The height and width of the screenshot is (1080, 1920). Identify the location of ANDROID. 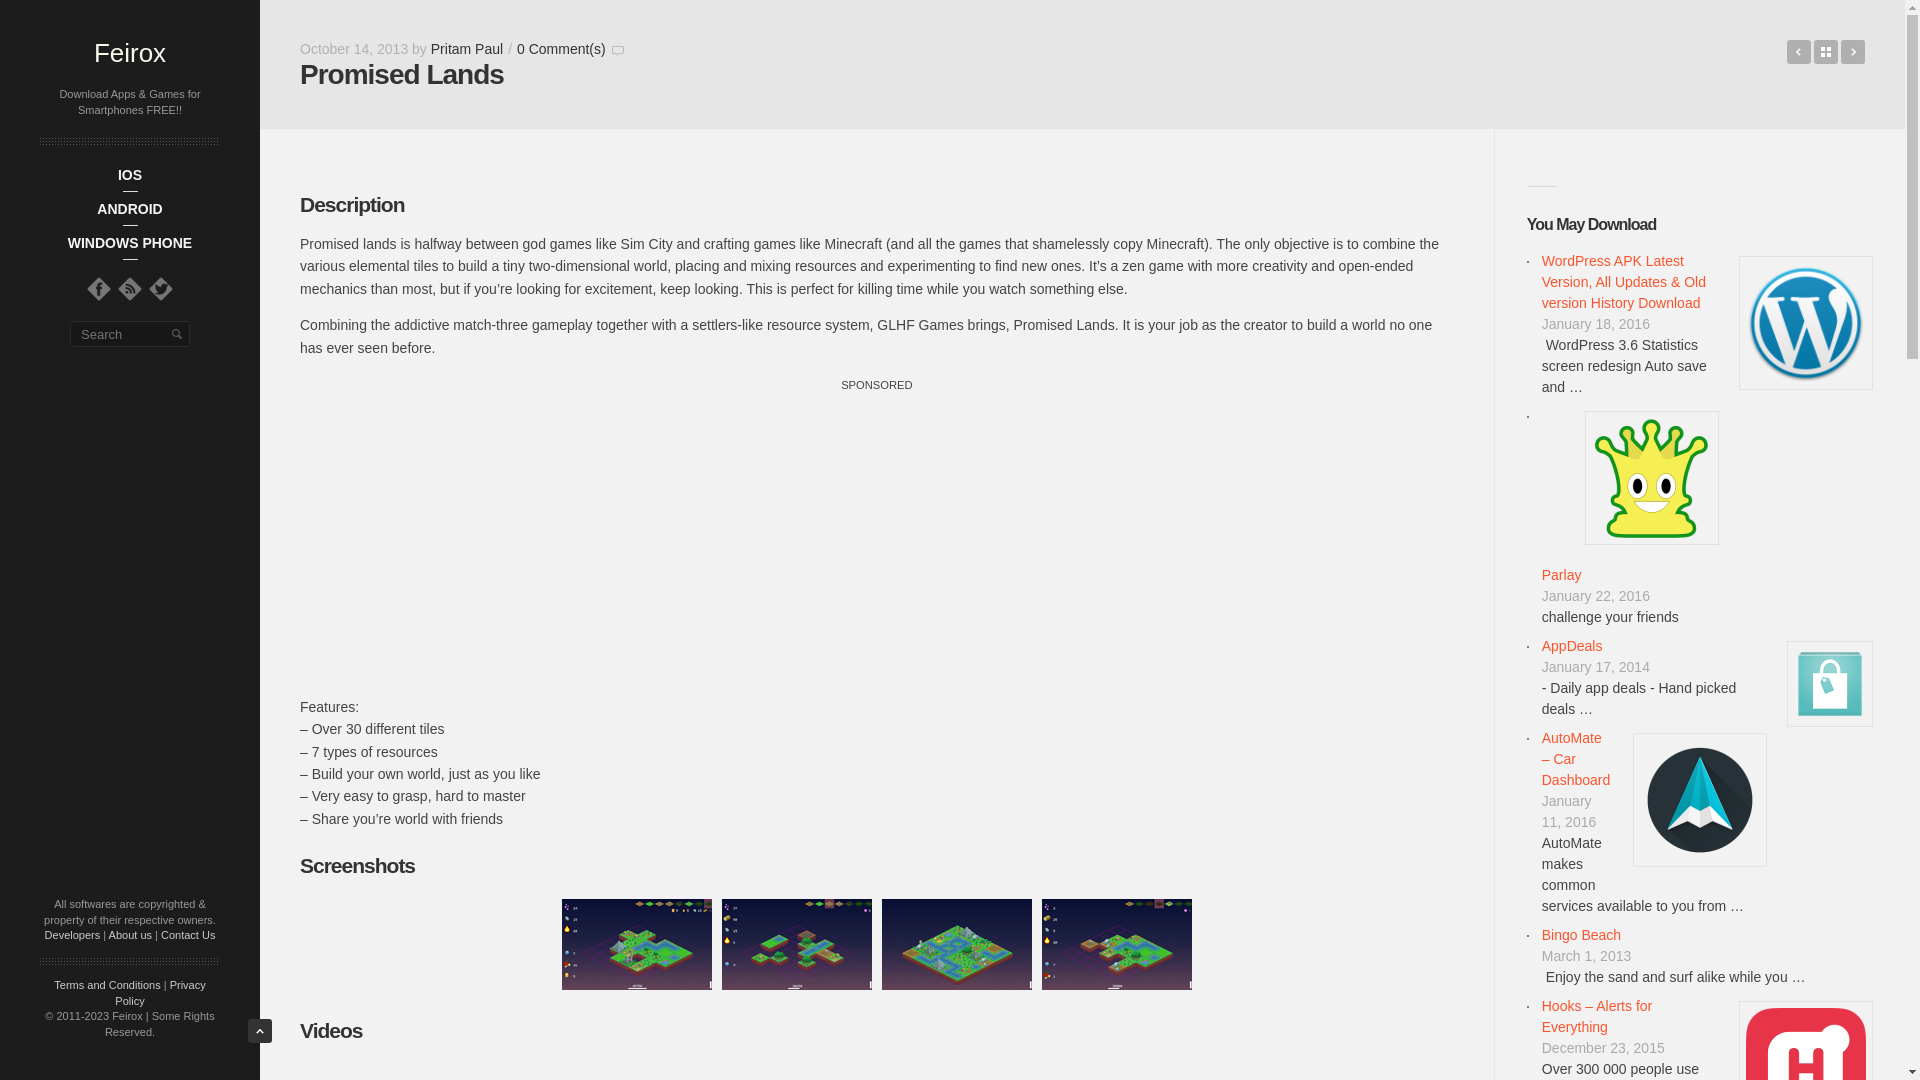
(130, 208).